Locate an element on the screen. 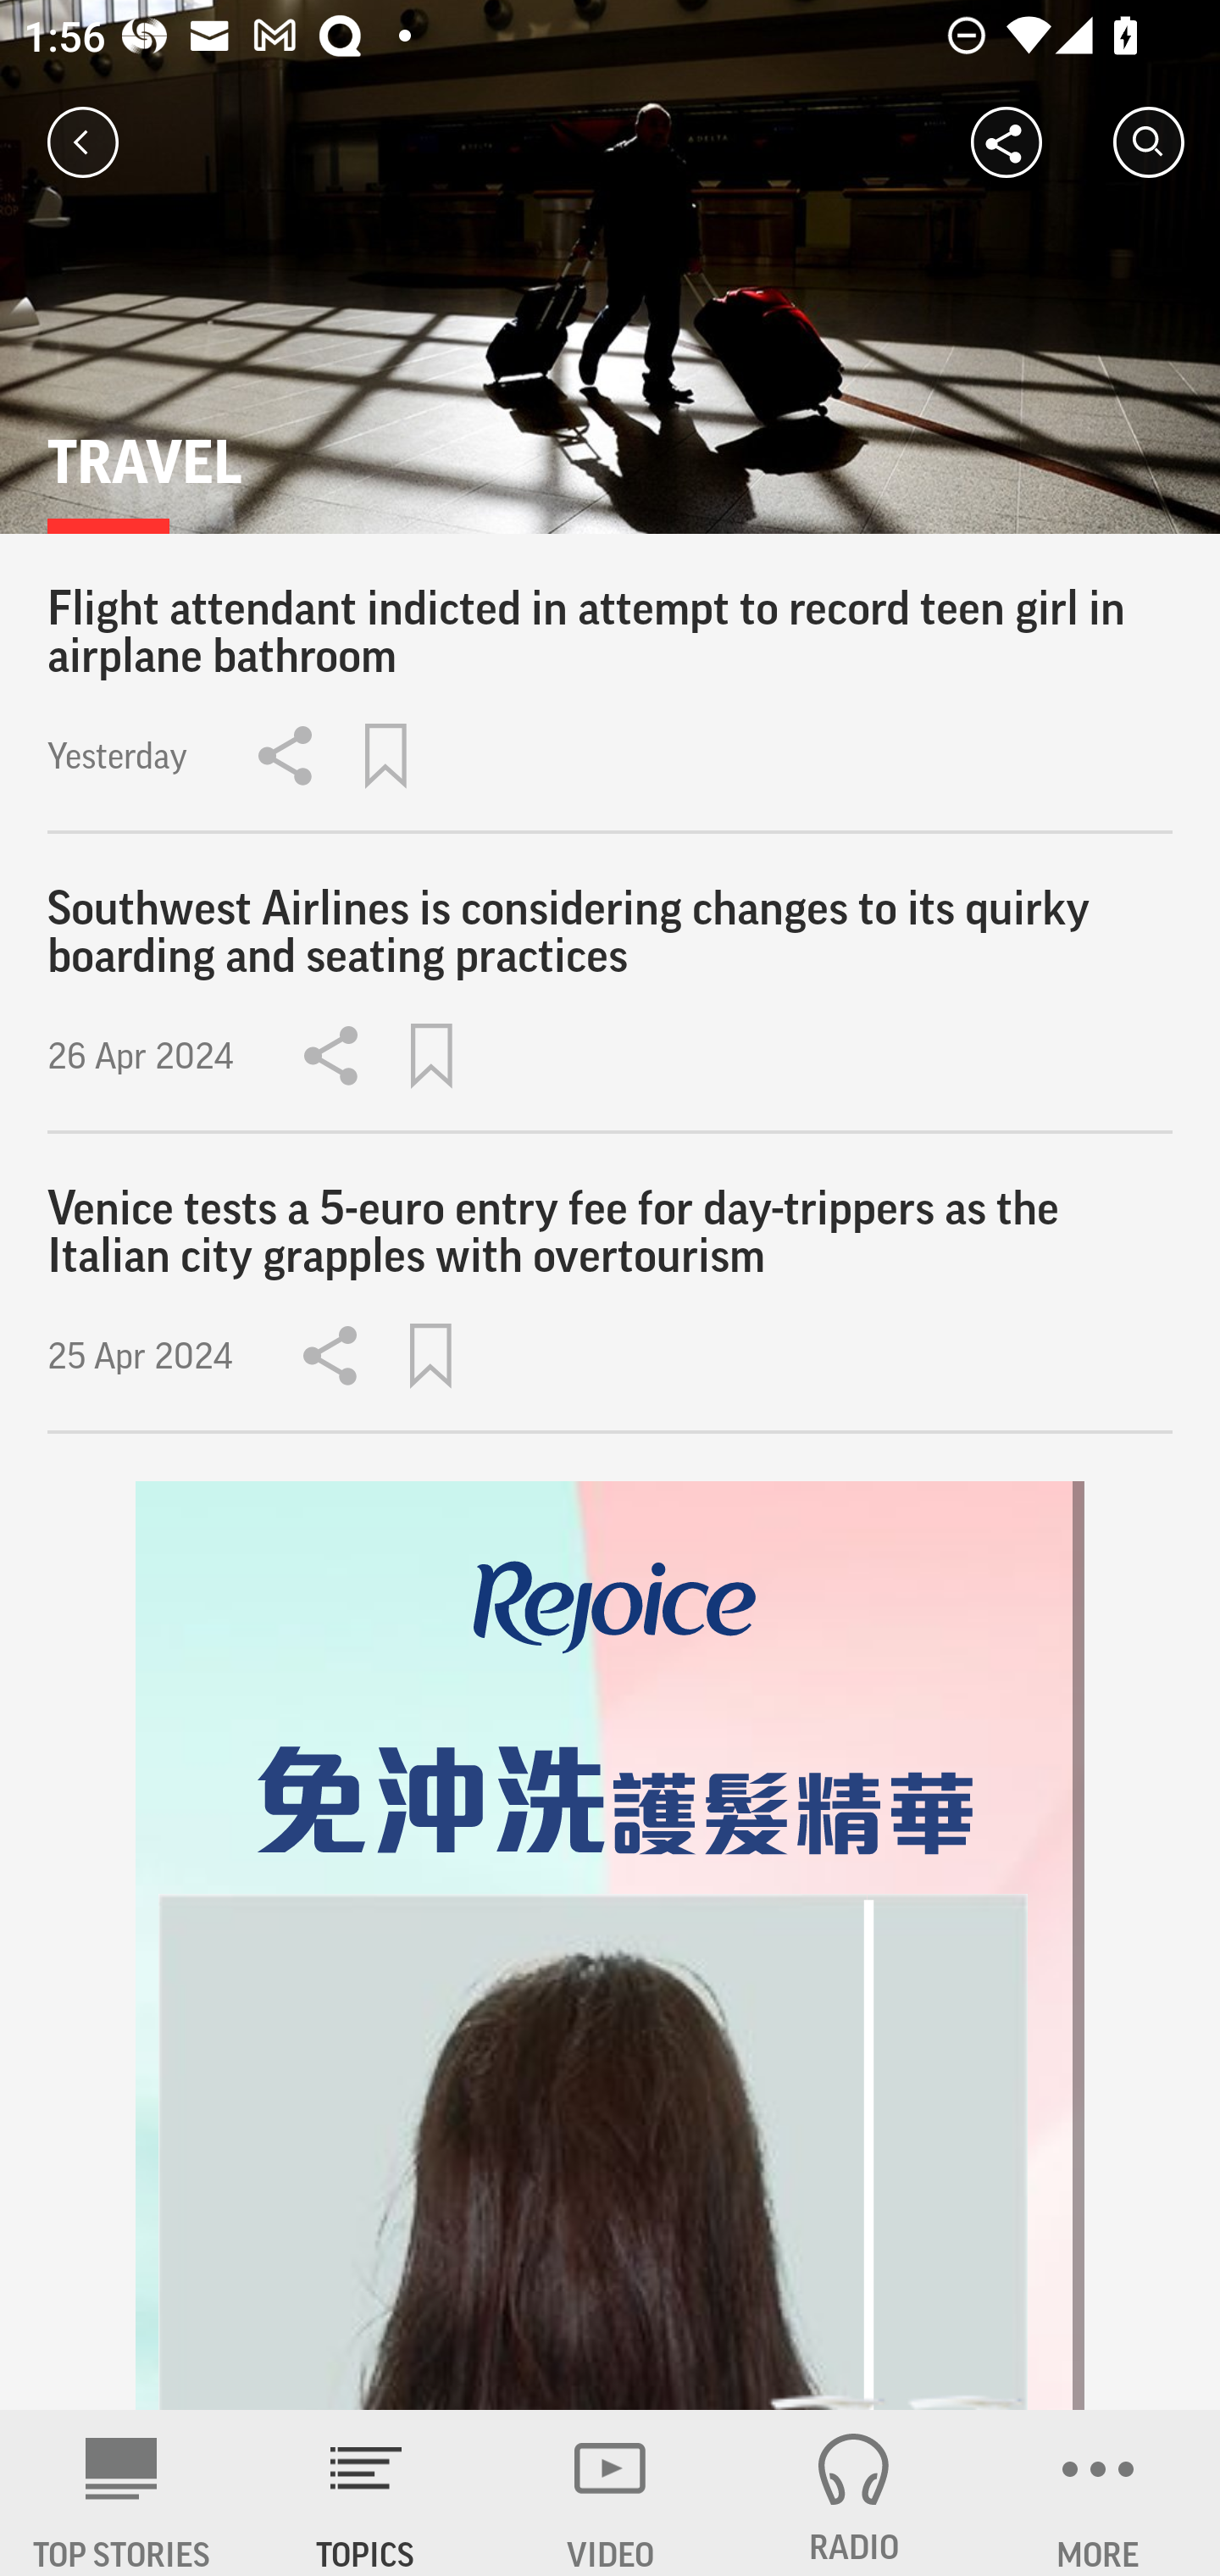 The image size is (1220, 2576). TOPICS is located at coordinates (366, 2493).